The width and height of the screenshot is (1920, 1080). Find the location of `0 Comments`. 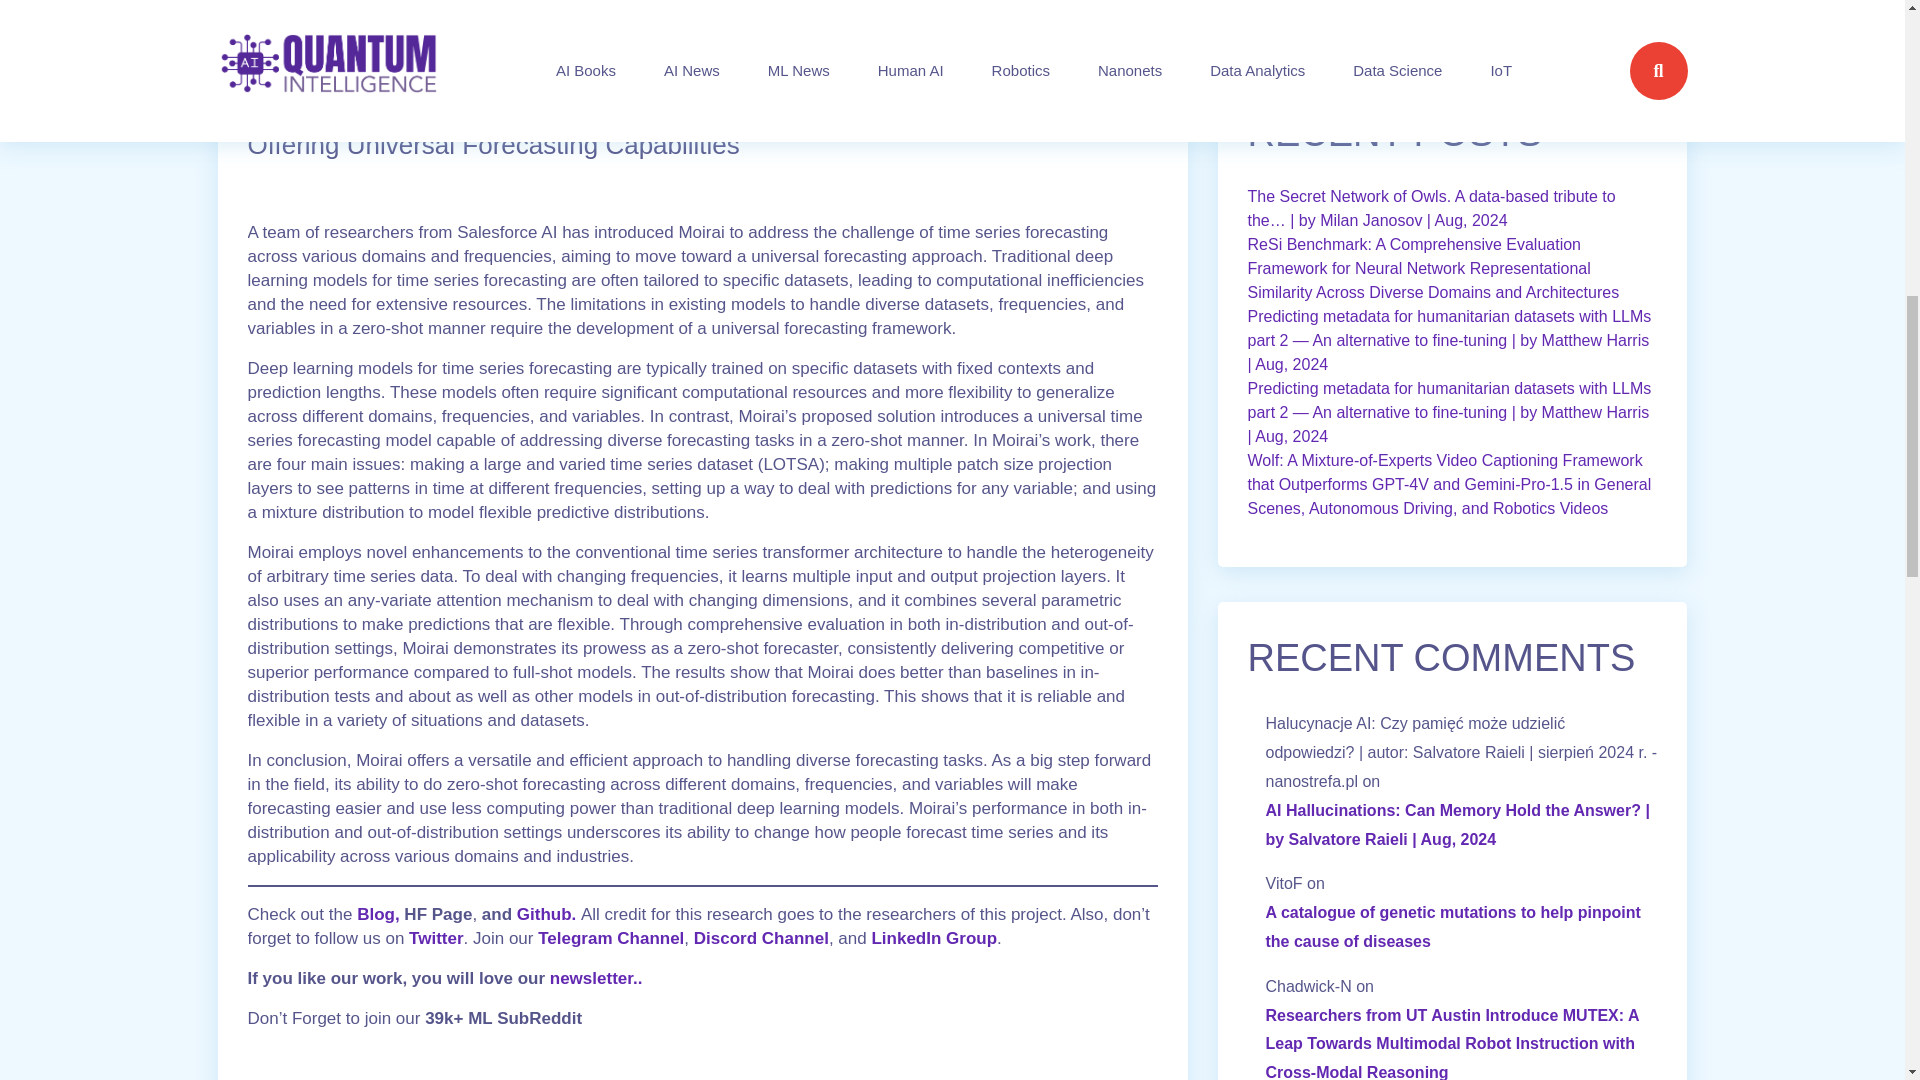

0 Comments is located at coordinates (310, 66).